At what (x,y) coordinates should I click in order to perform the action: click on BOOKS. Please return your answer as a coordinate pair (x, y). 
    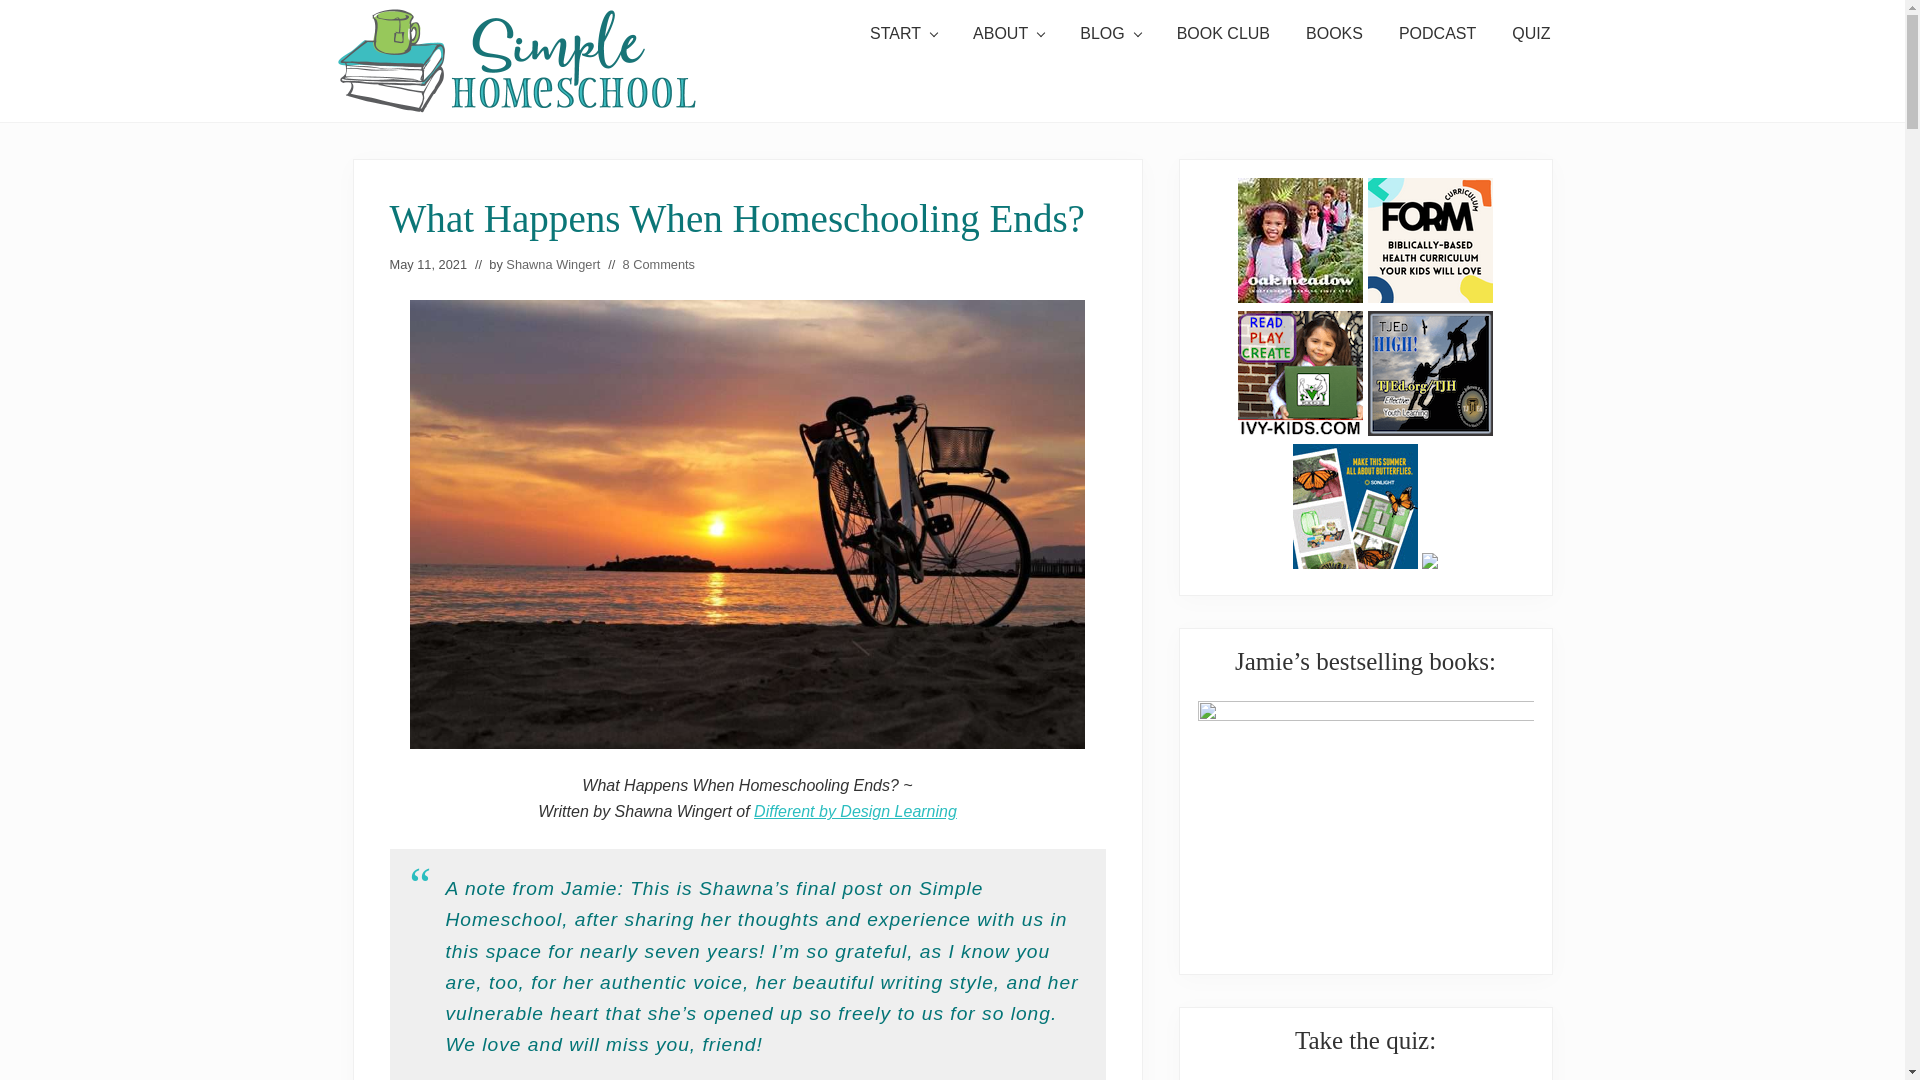
    Looking at the image, I should click on (1334, 34).